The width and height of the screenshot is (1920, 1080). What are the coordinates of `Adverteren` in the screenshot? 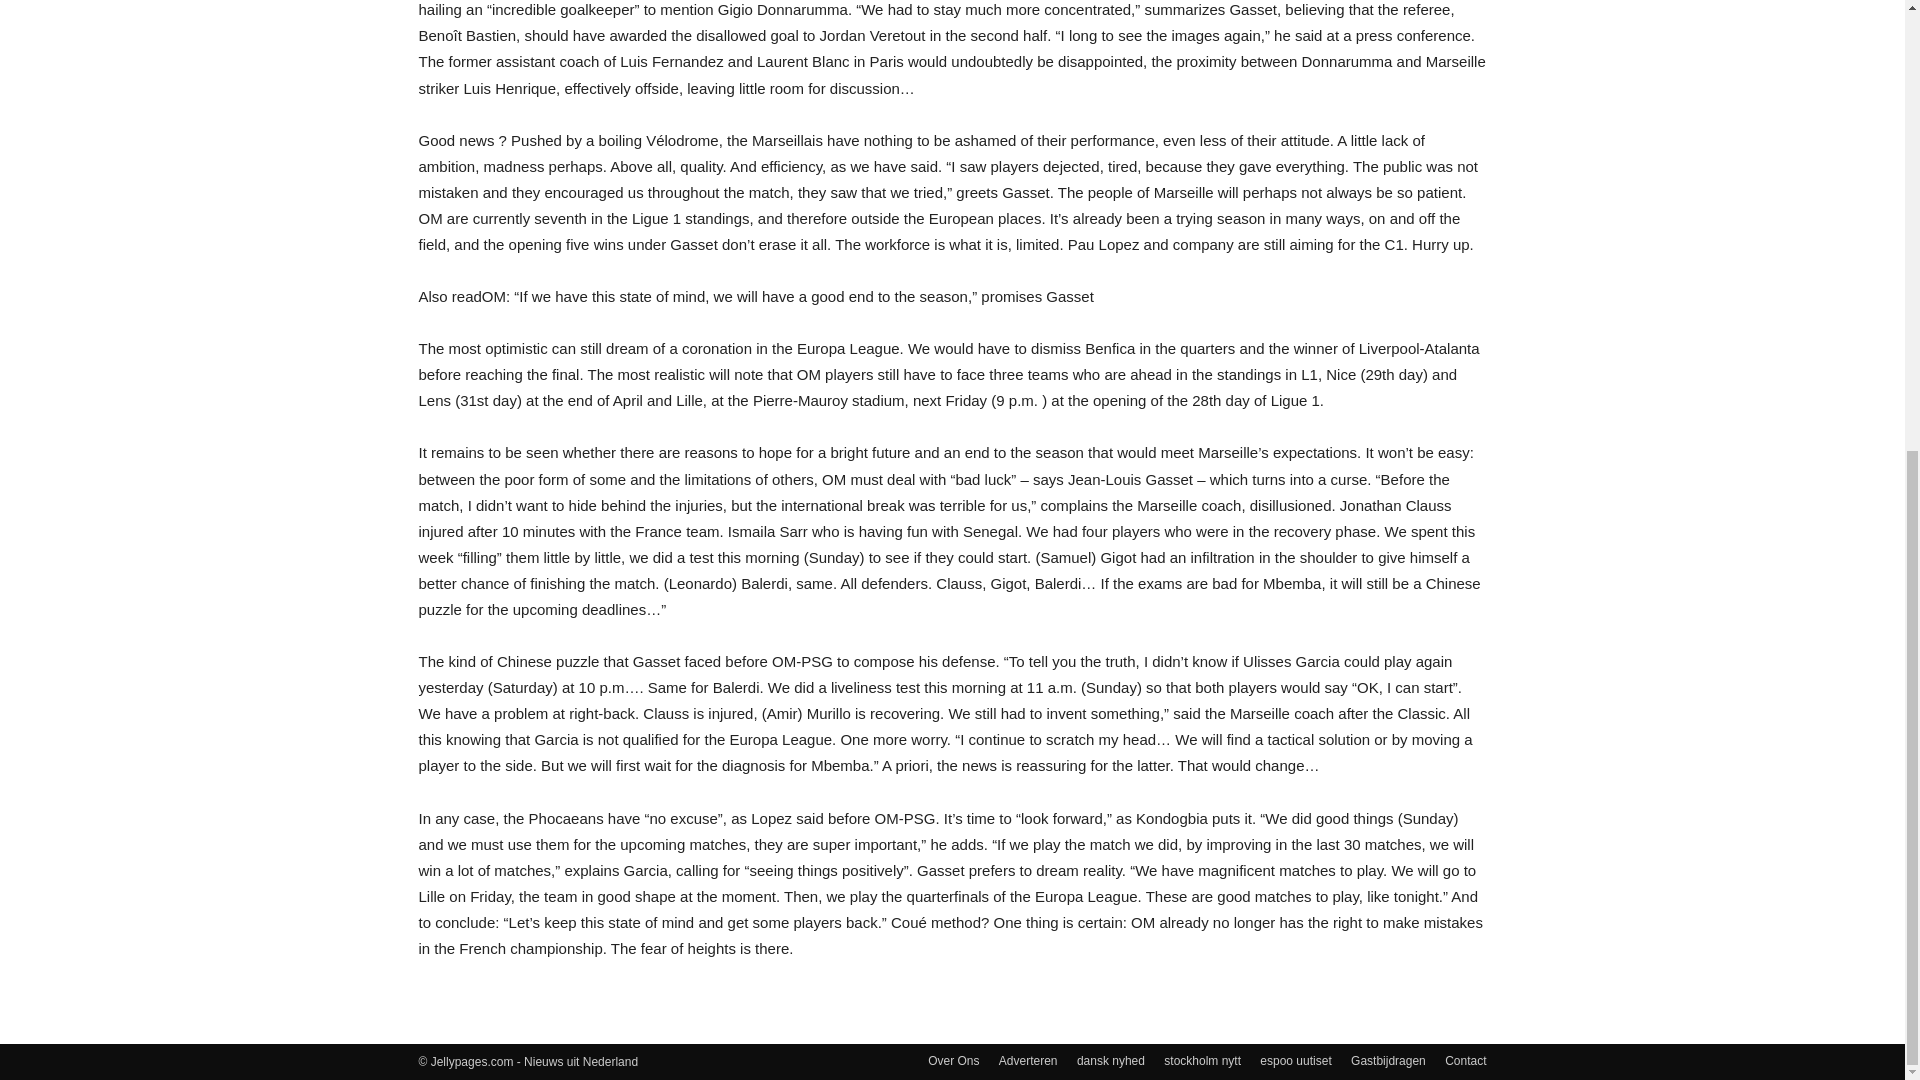 It's located at (1028, 1060).